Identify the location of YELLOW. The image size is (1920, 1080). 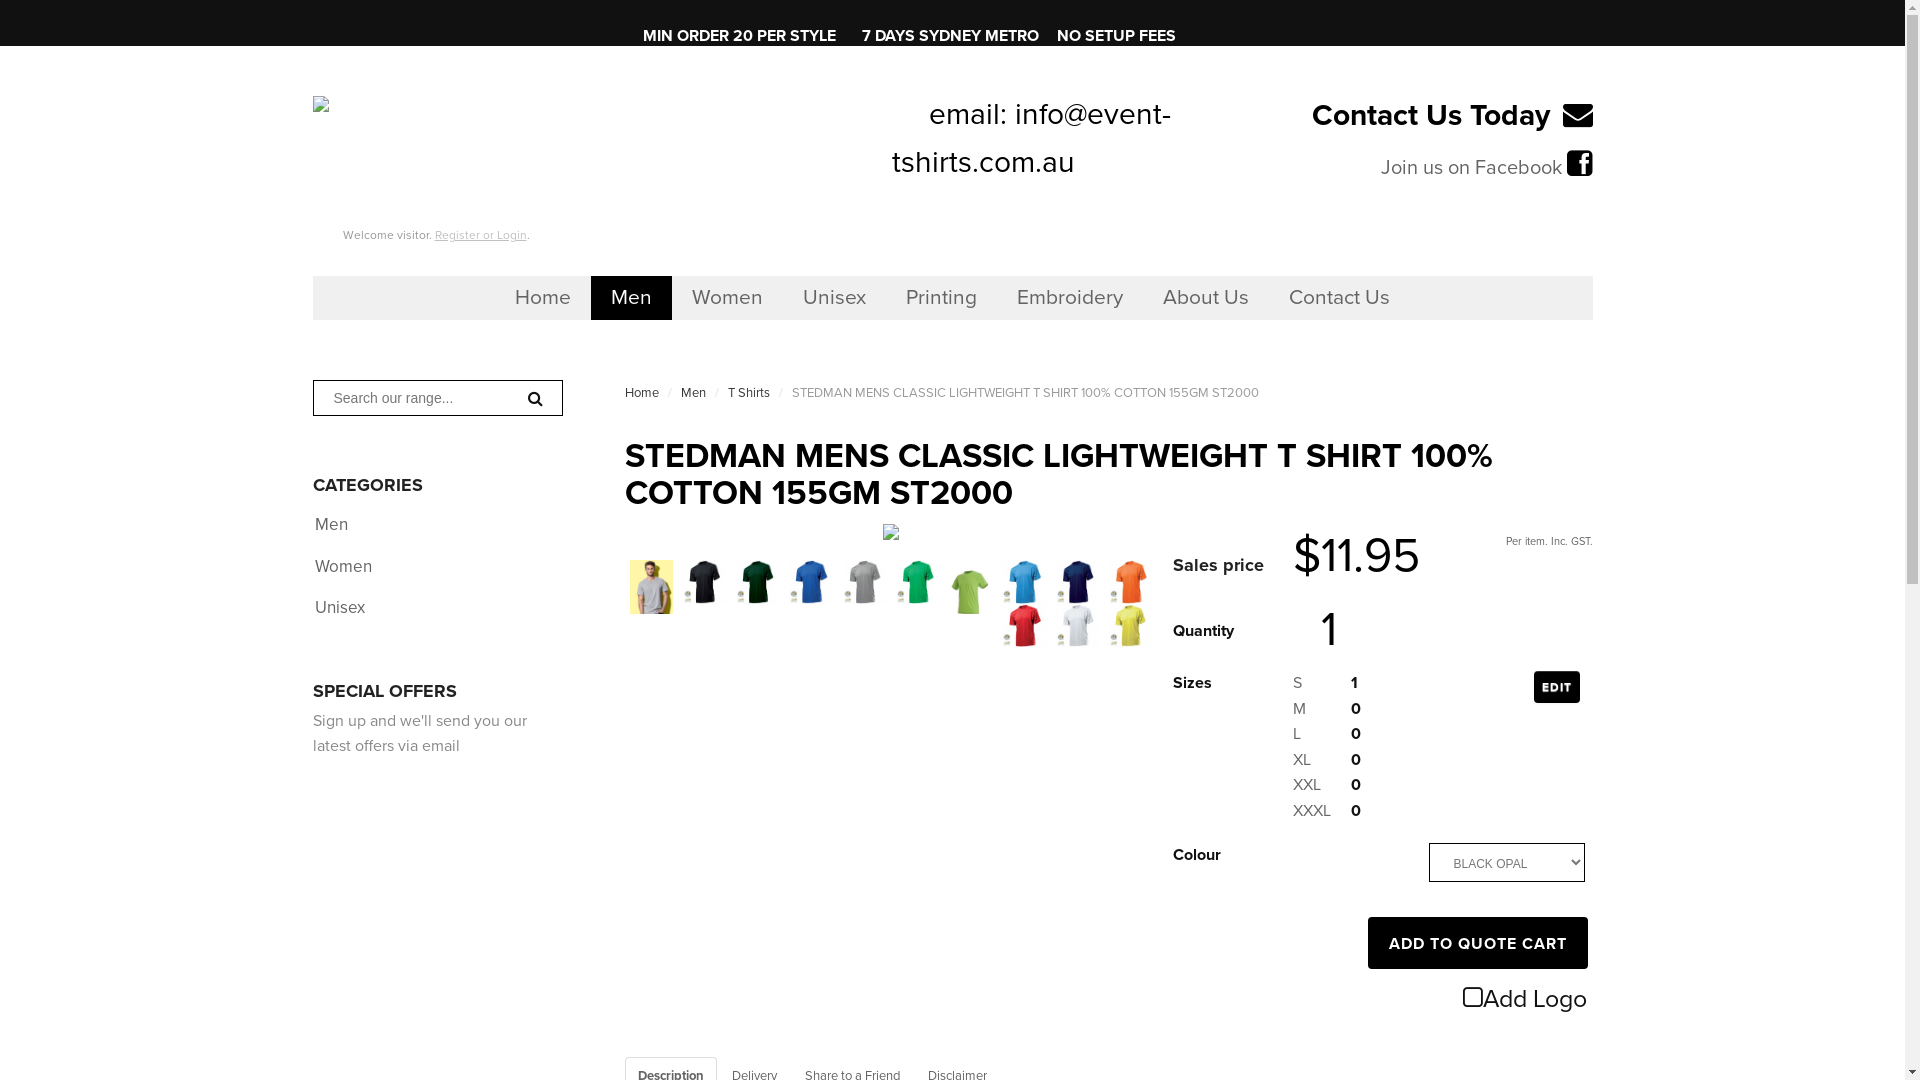
(1130, 626).